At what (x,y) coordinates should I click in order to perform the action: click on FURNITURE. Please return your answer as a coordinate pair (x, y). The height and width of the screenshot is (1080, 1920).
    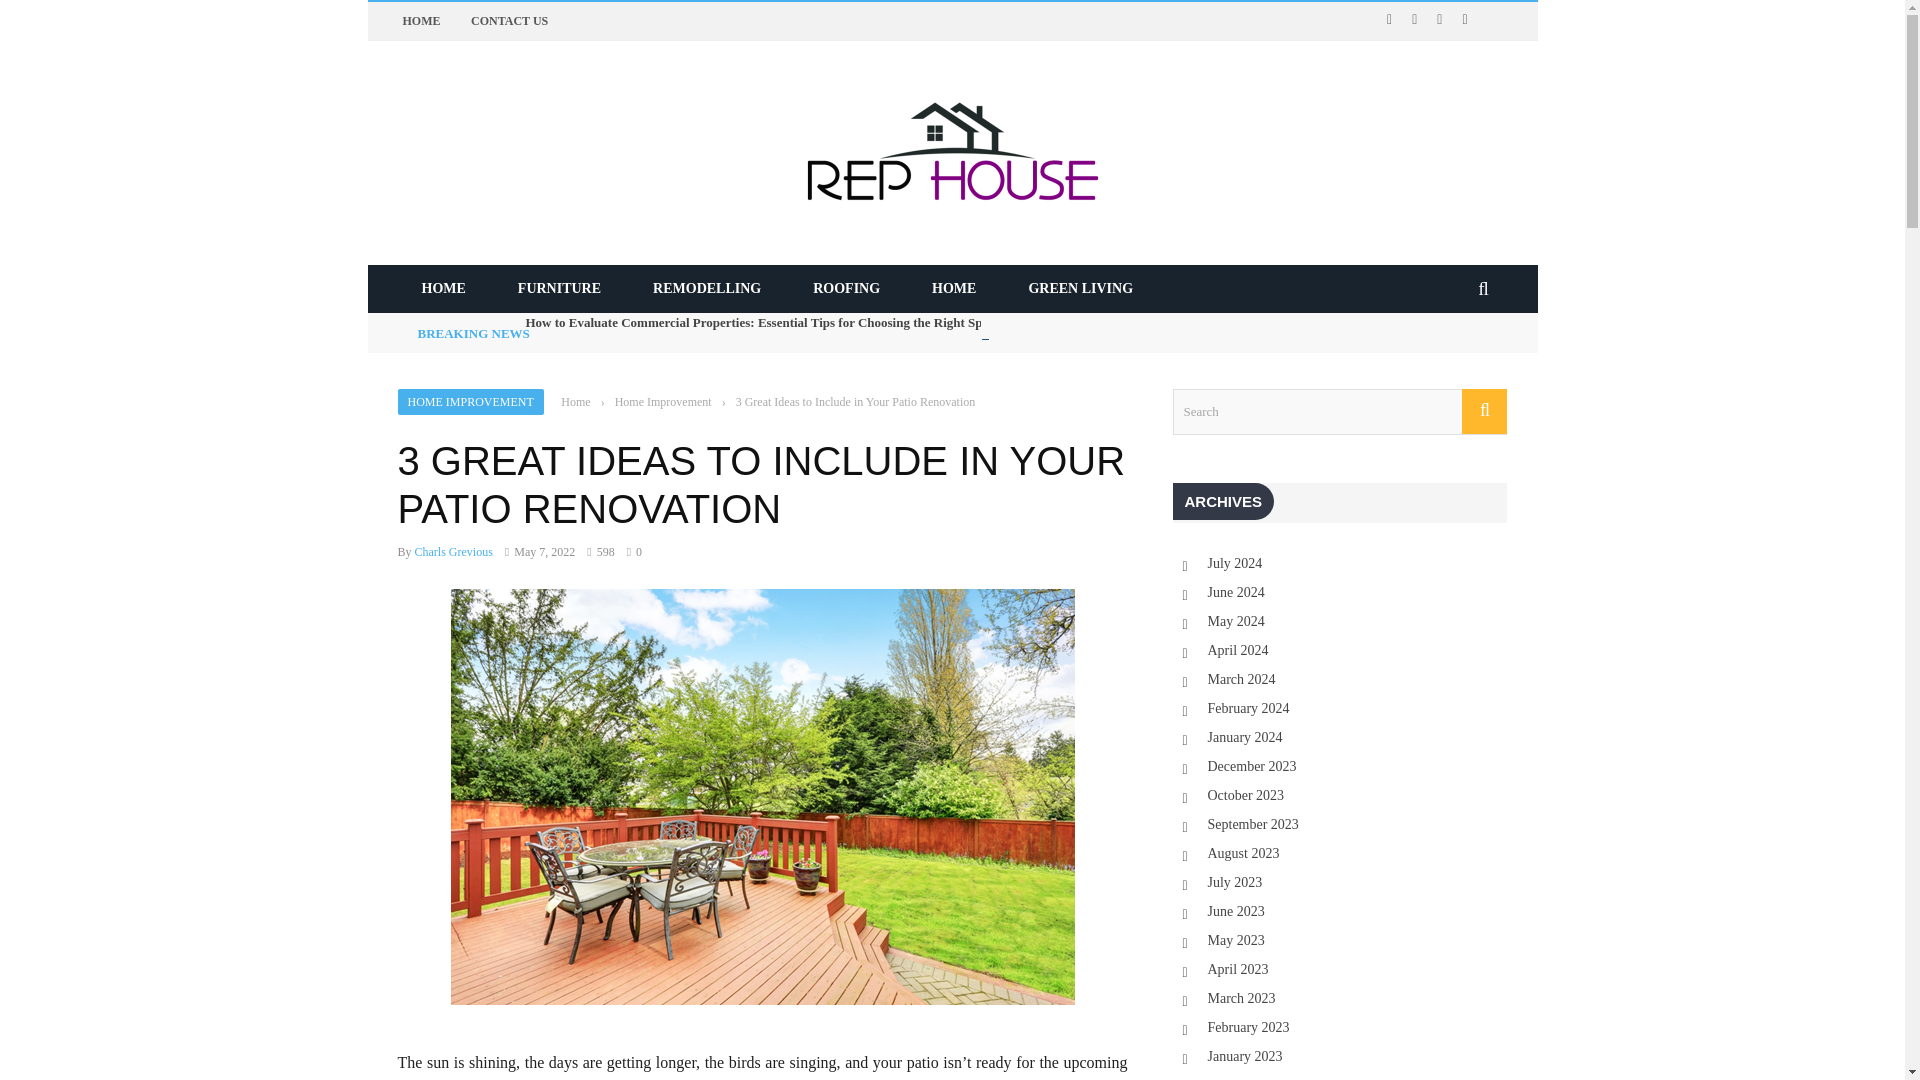
    Looking at the image, I should click on (559, 288).